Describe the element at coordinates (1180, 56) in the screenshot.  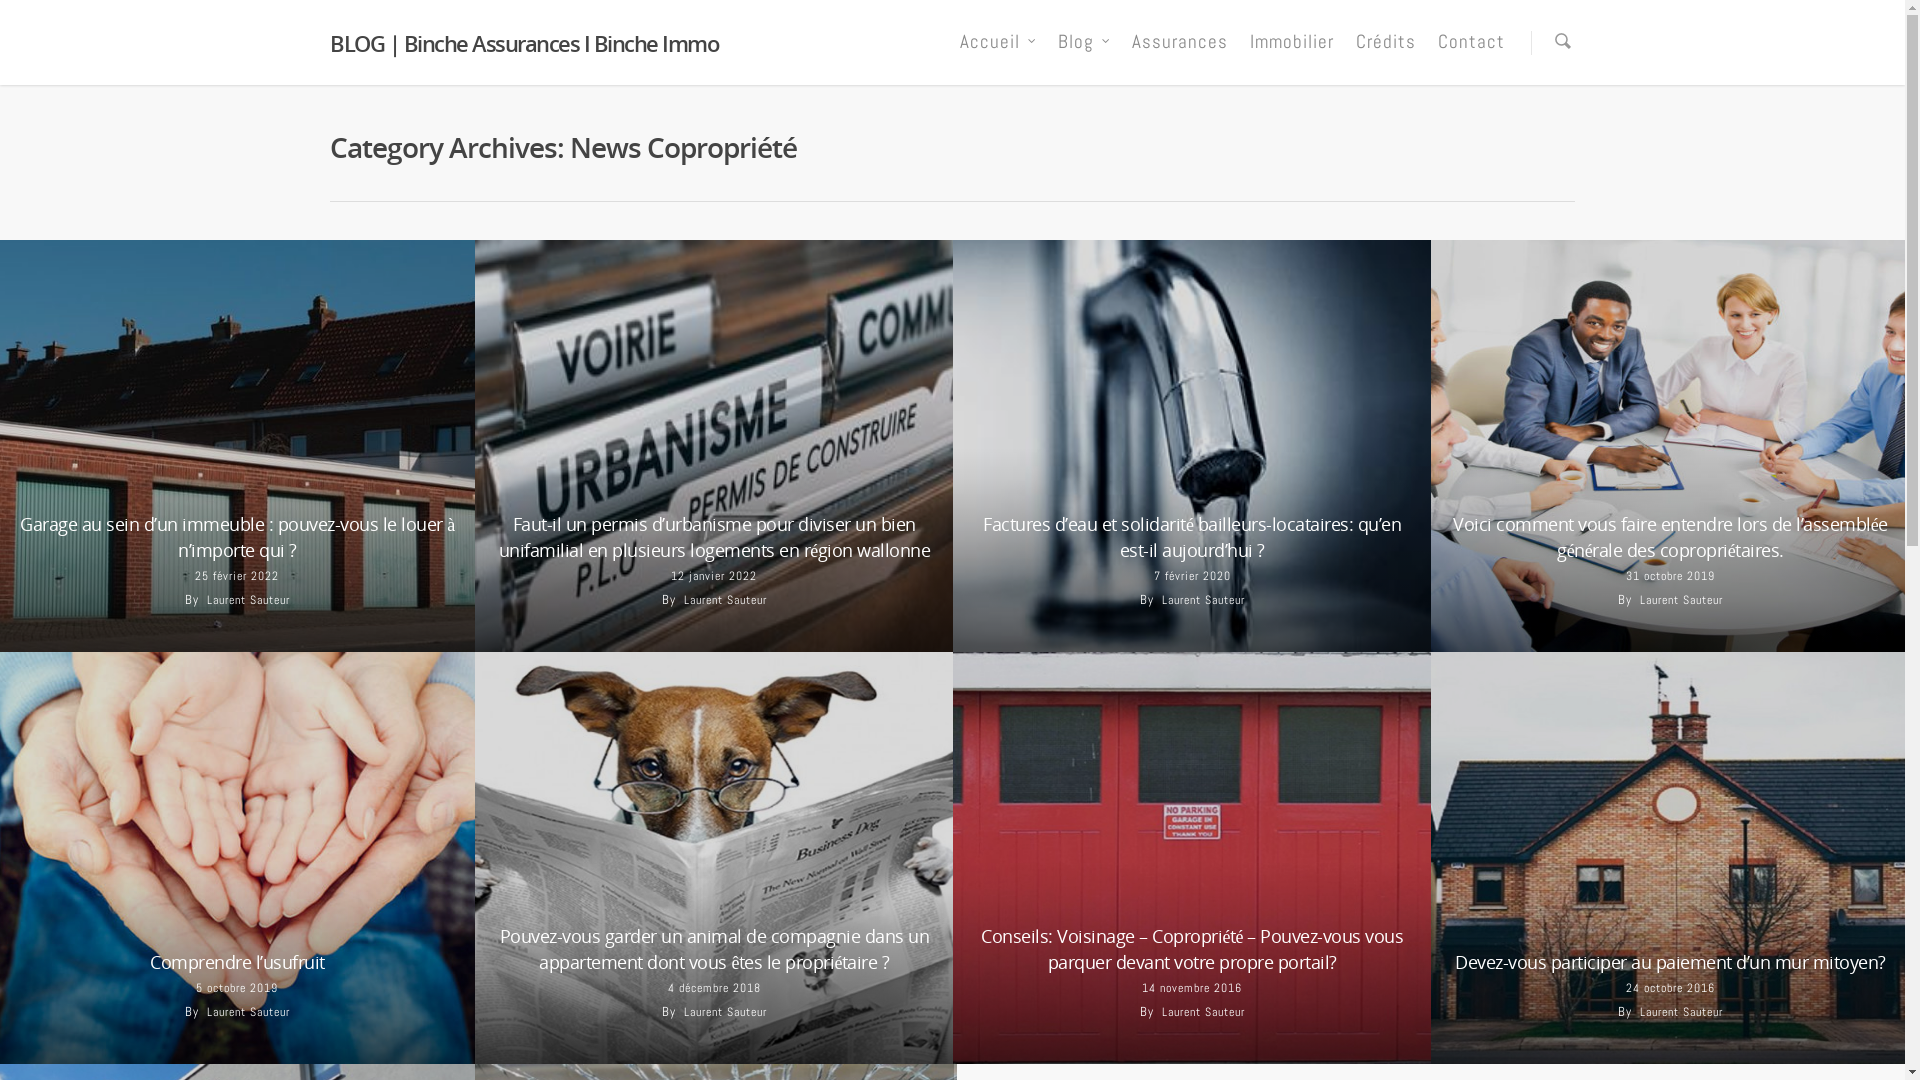
I see `Assurances` at that location.